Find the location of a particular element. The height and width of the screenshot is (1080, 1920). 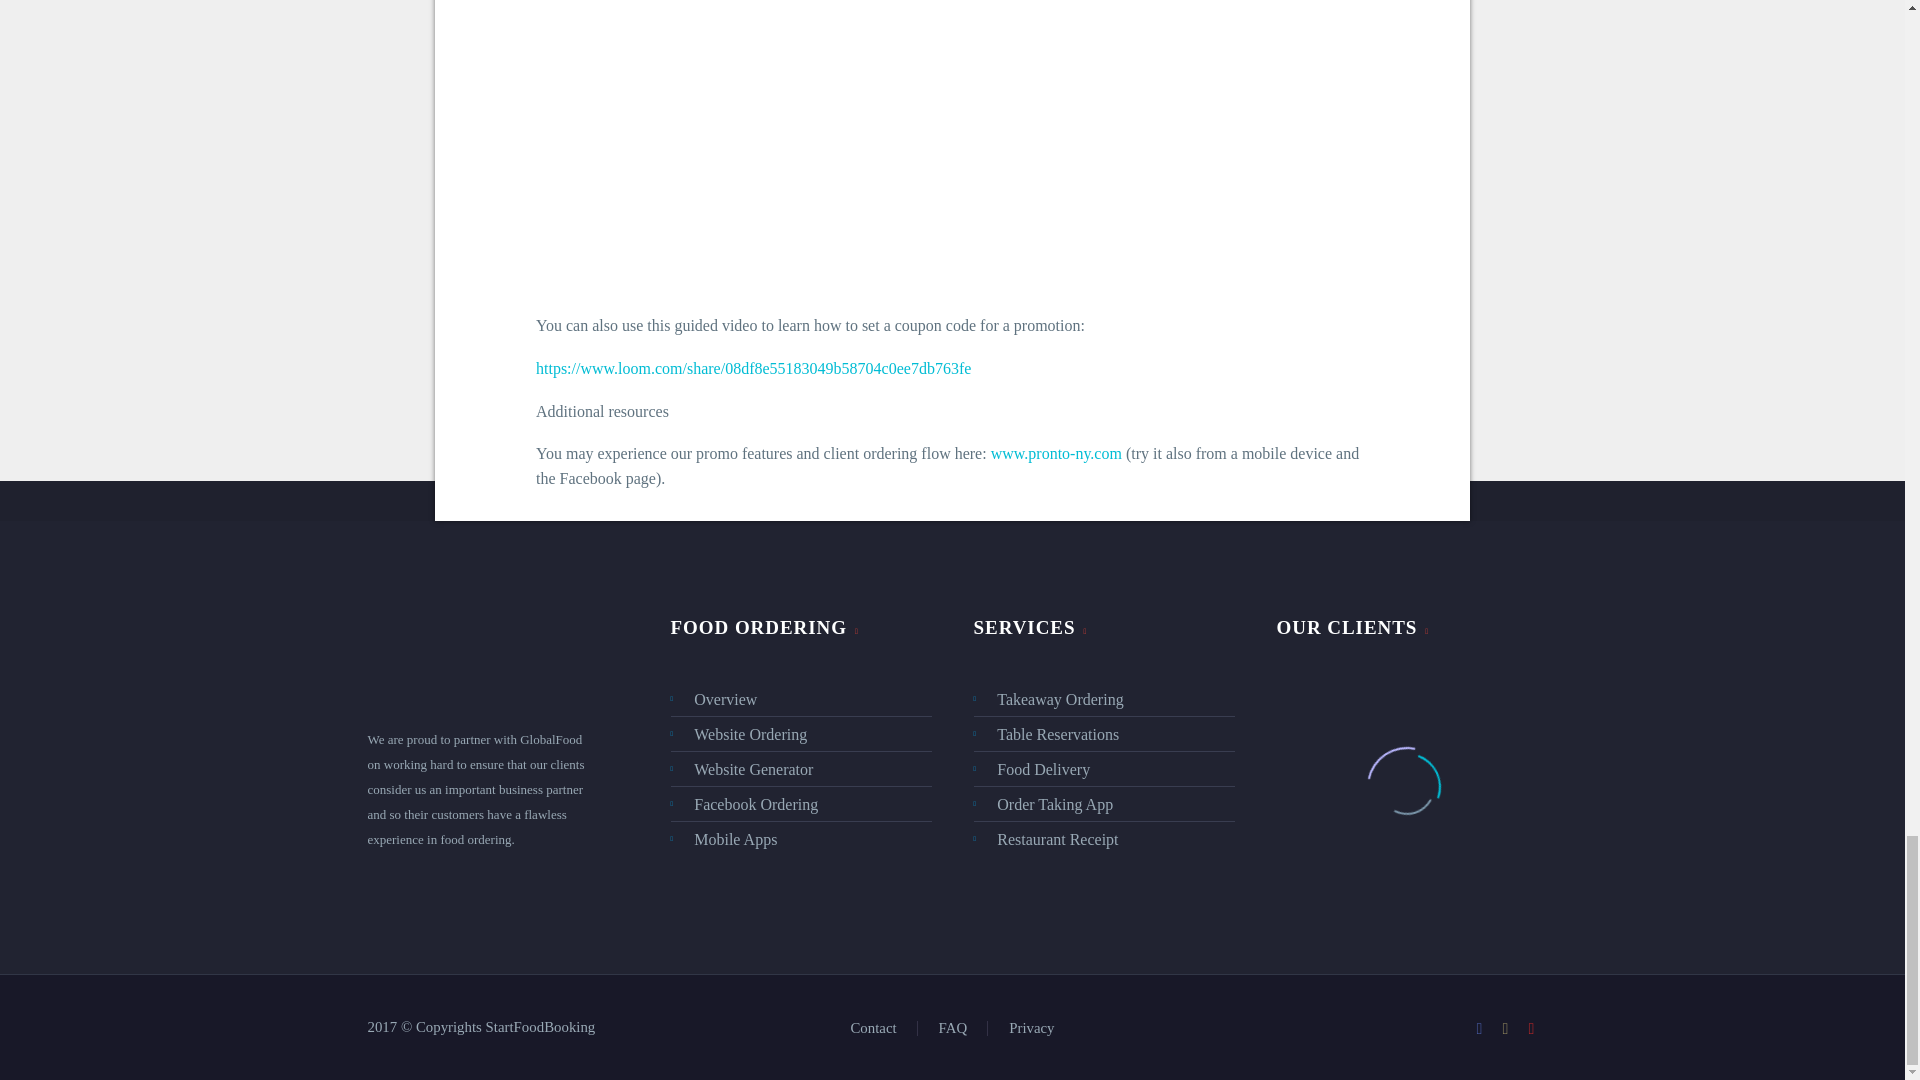

Facebook is located at coordinates (1480, 1028).